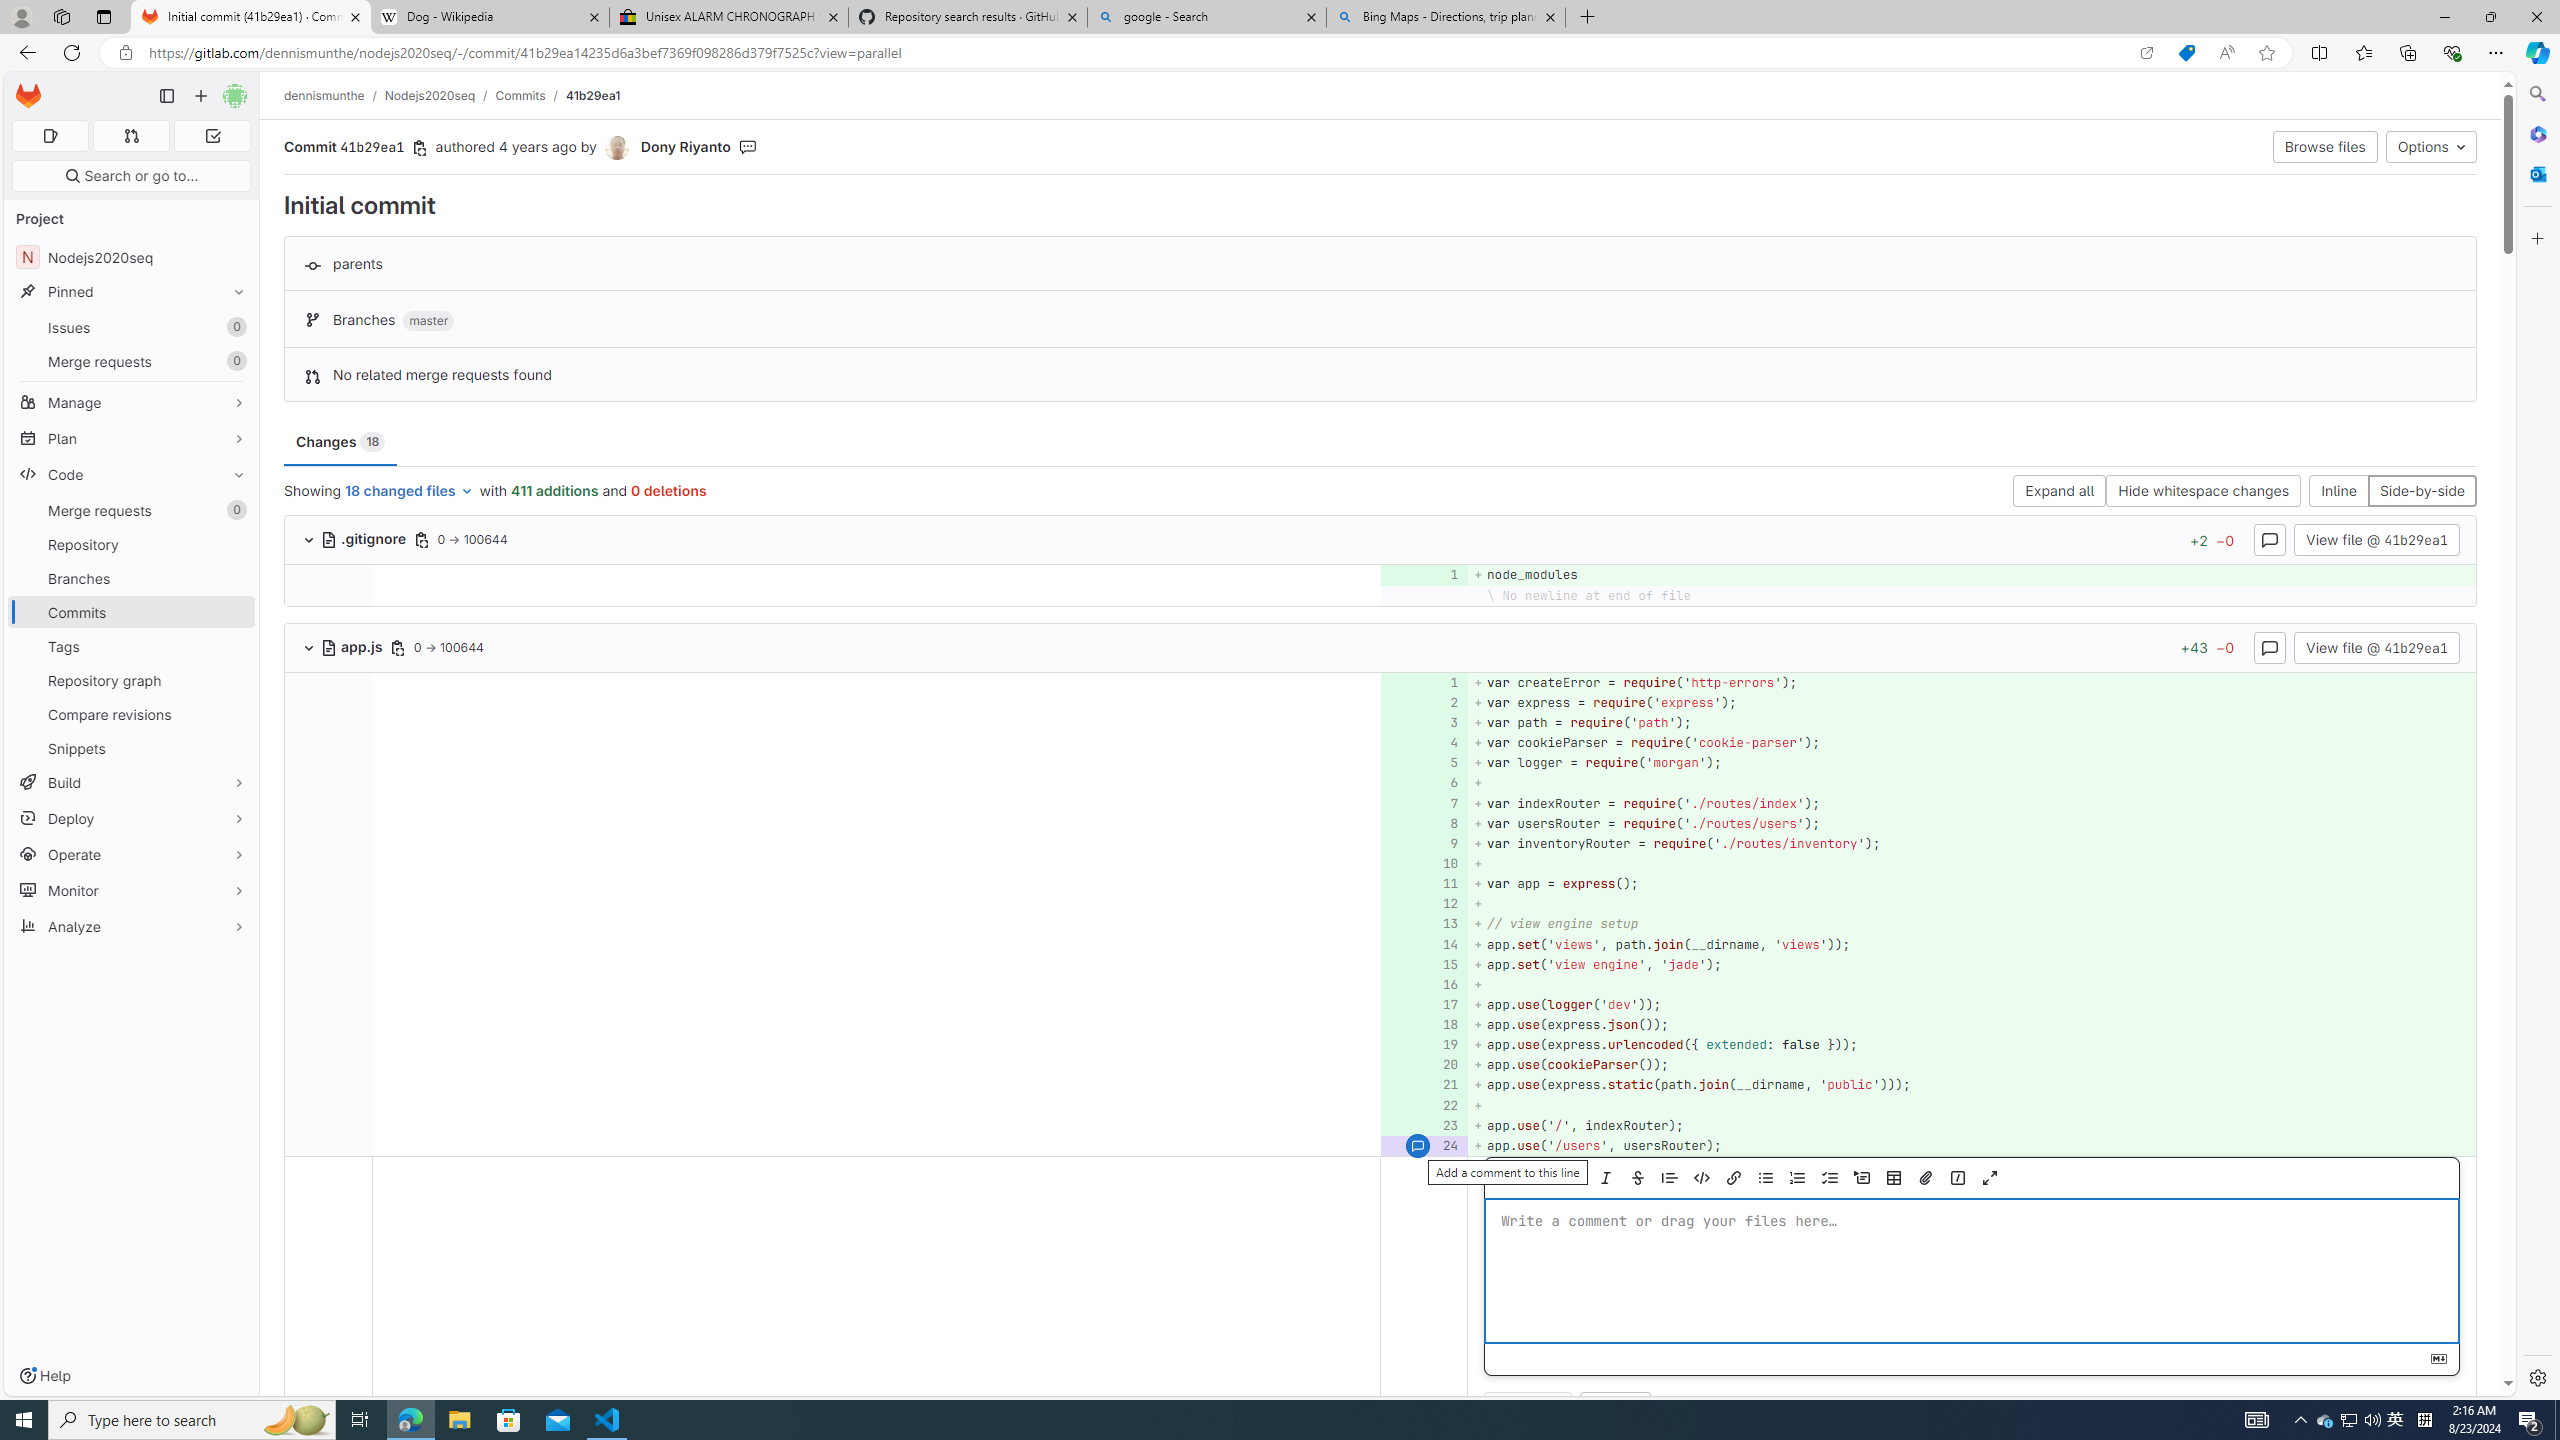 Image resolution: width=2560 pixels, height=1440 pixels. I want to click on Pin Repository graph, so click(234, 680).